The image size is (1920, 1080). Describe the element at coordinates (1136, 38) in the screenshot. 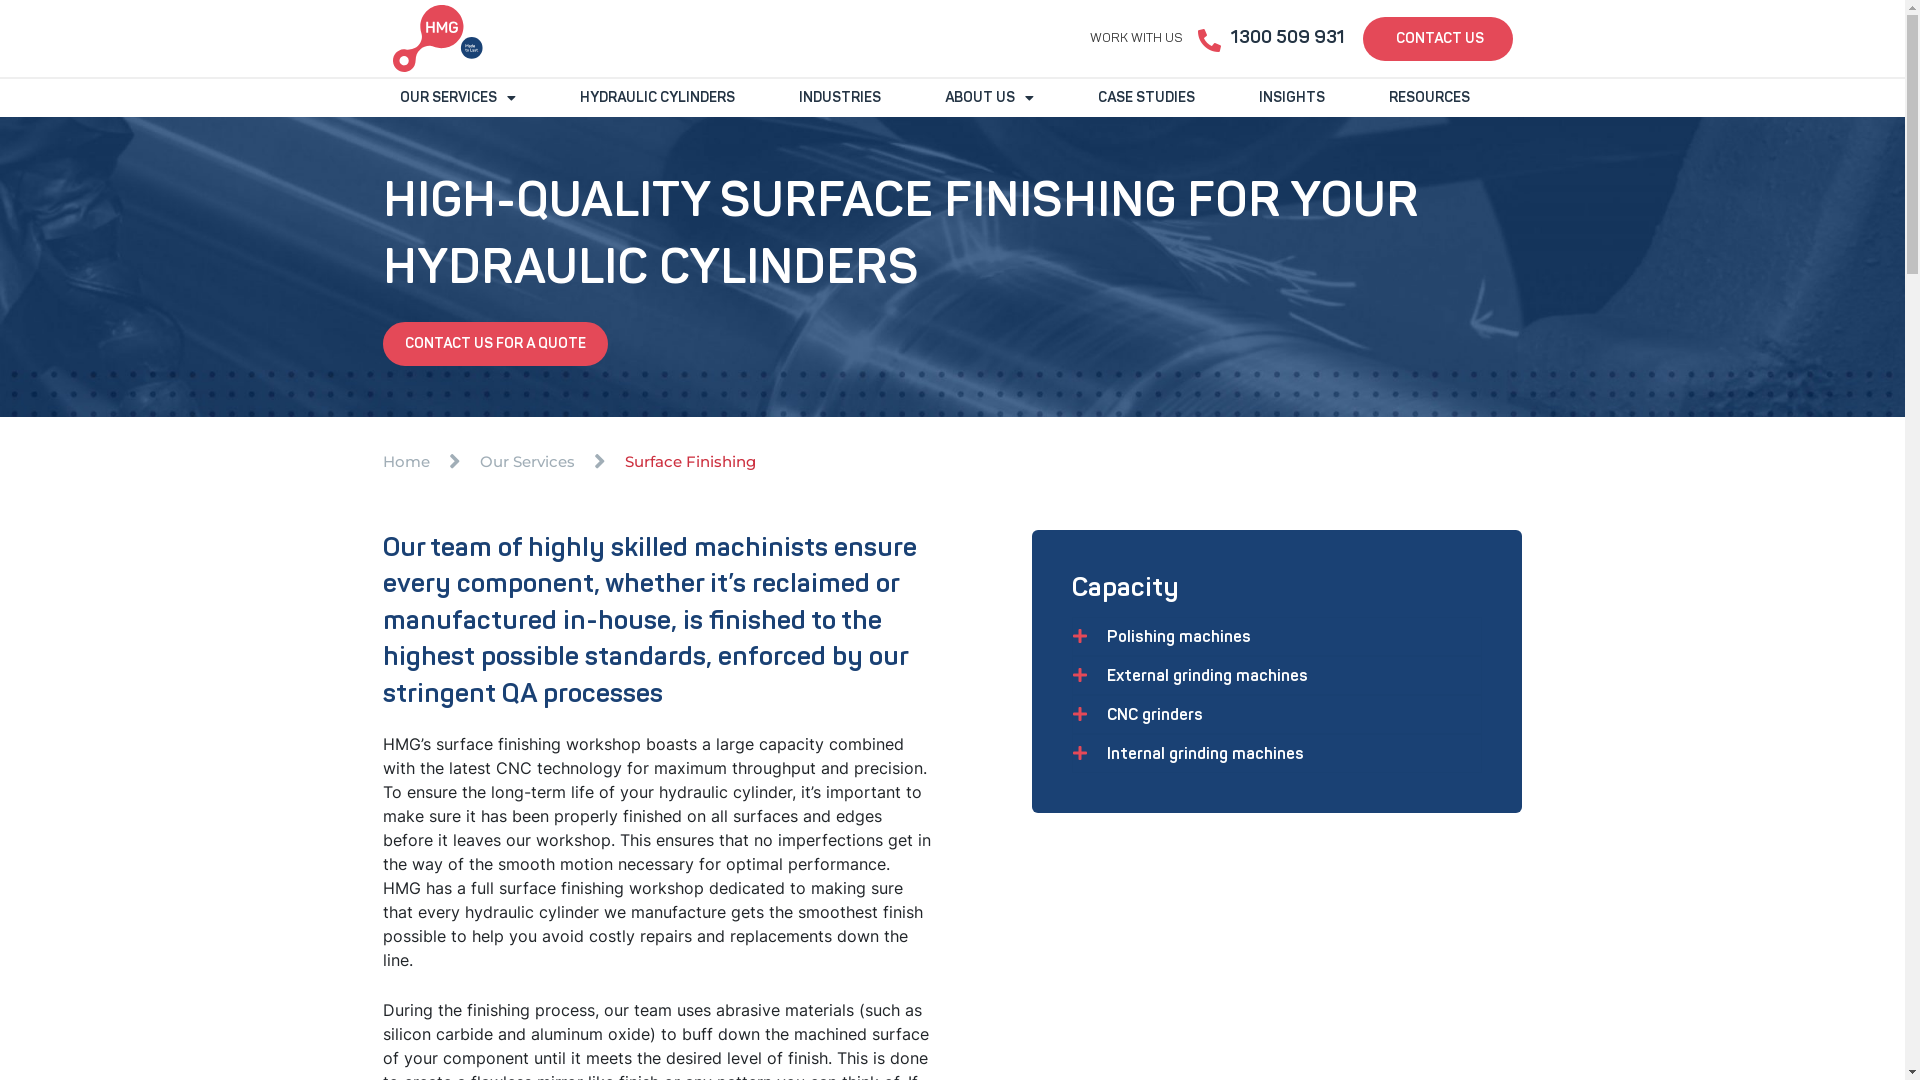

I see `WORK WITH US` at that location.